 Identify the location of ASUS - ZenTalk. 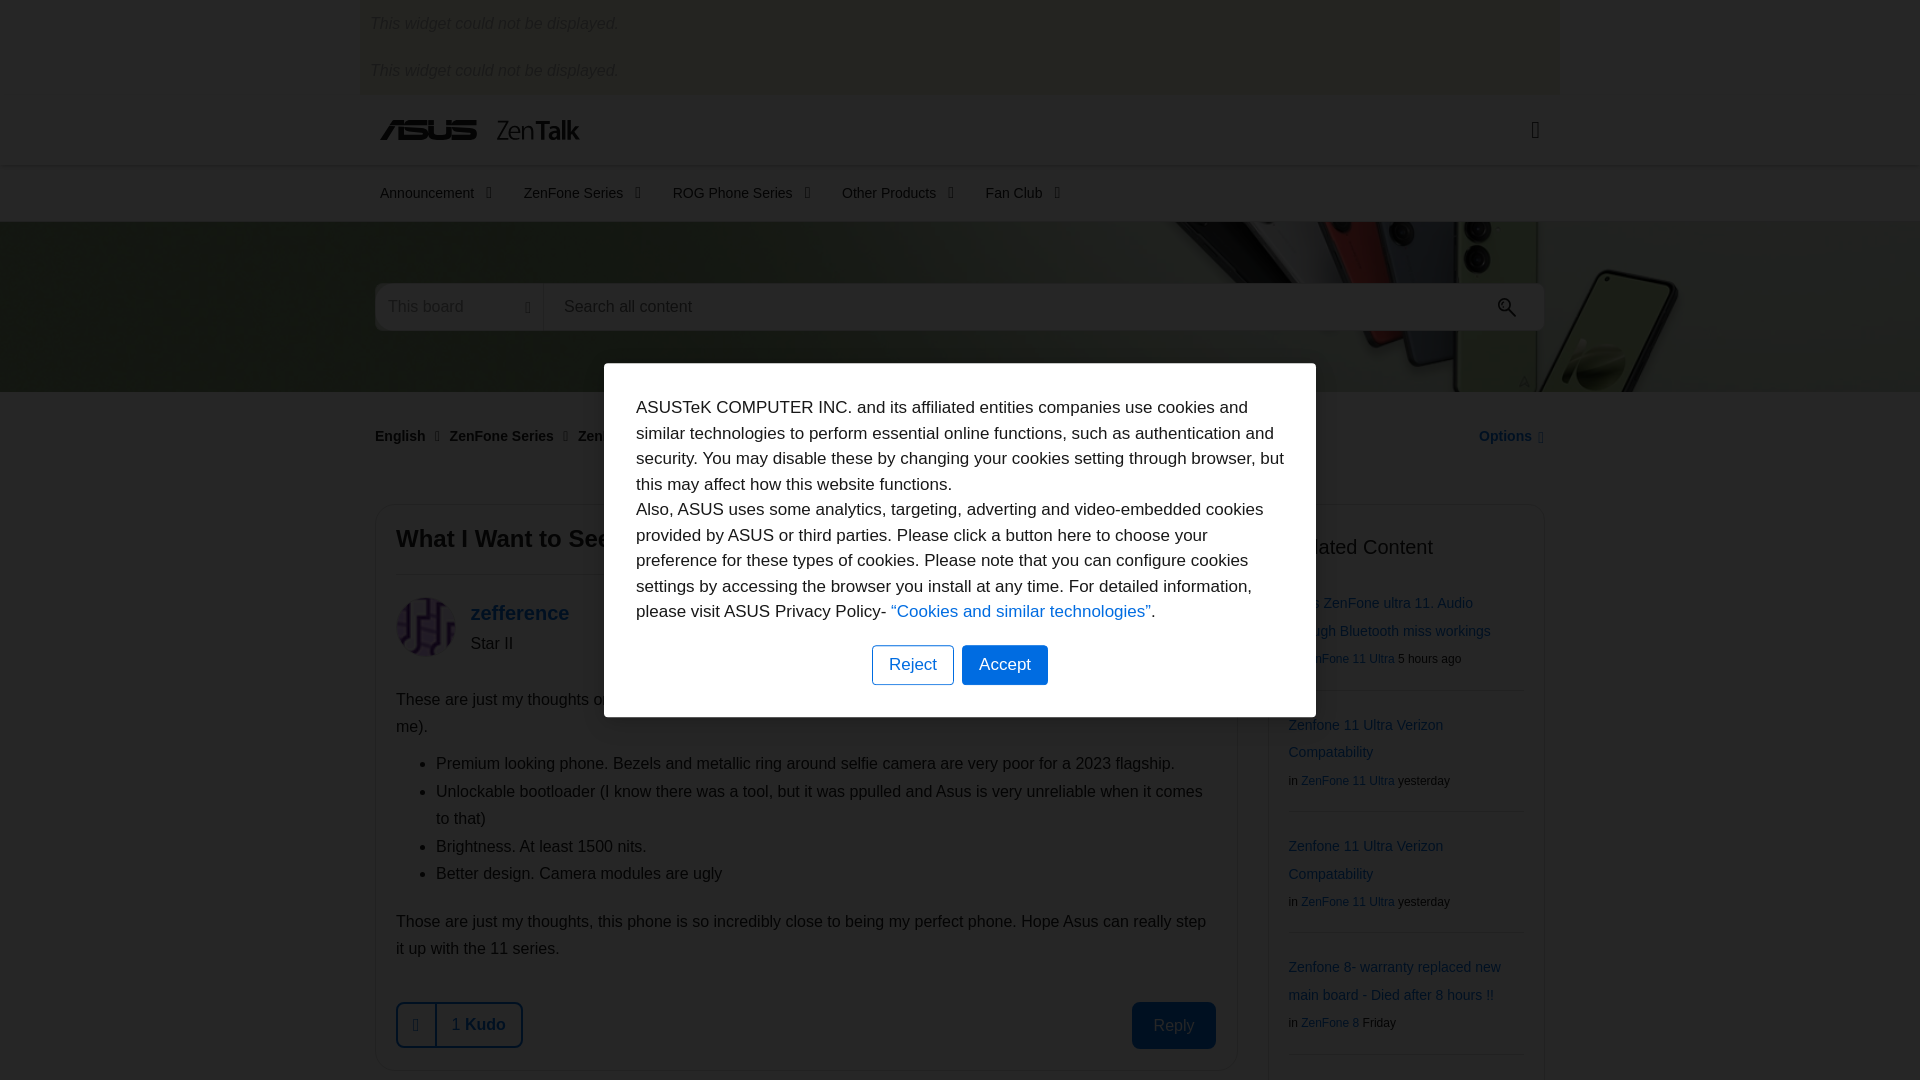
(480, 129).